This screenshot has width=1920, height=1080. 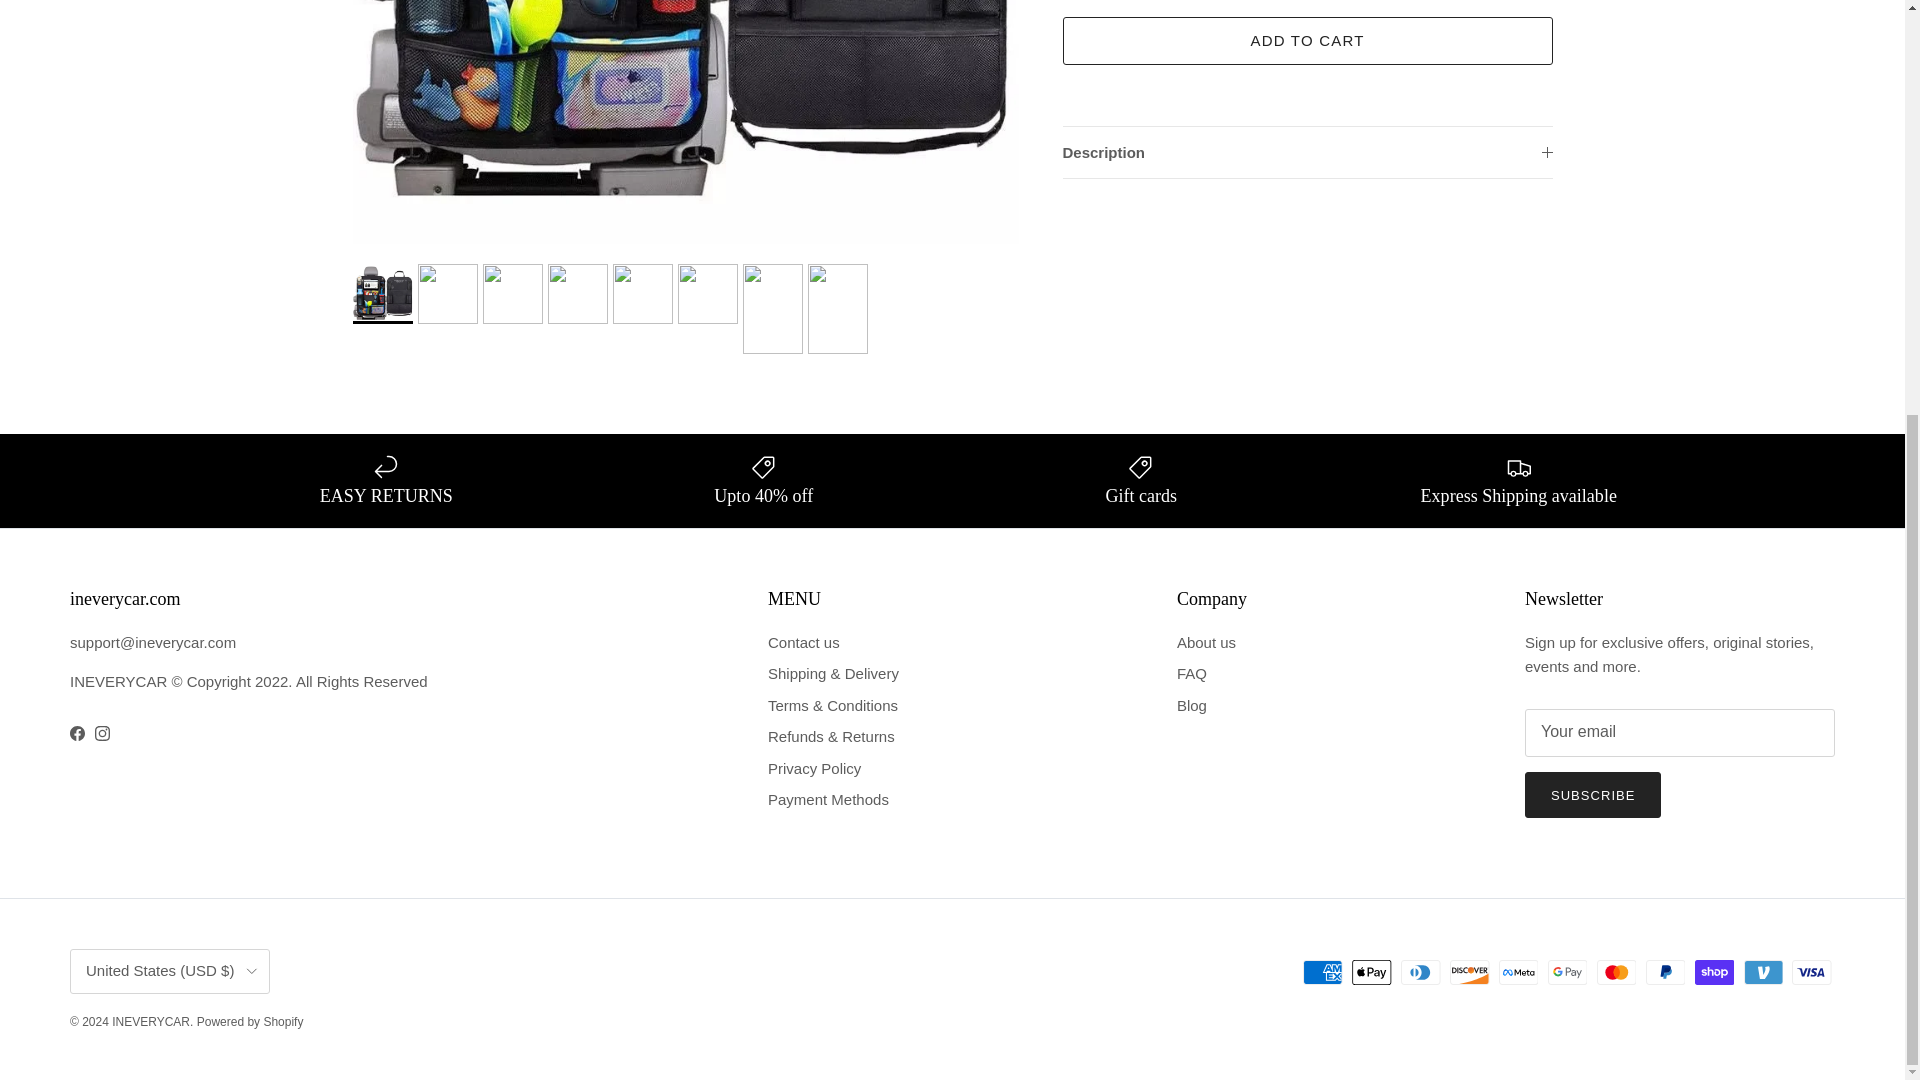 I want to click on Discover, so click(x=1469, y=972).